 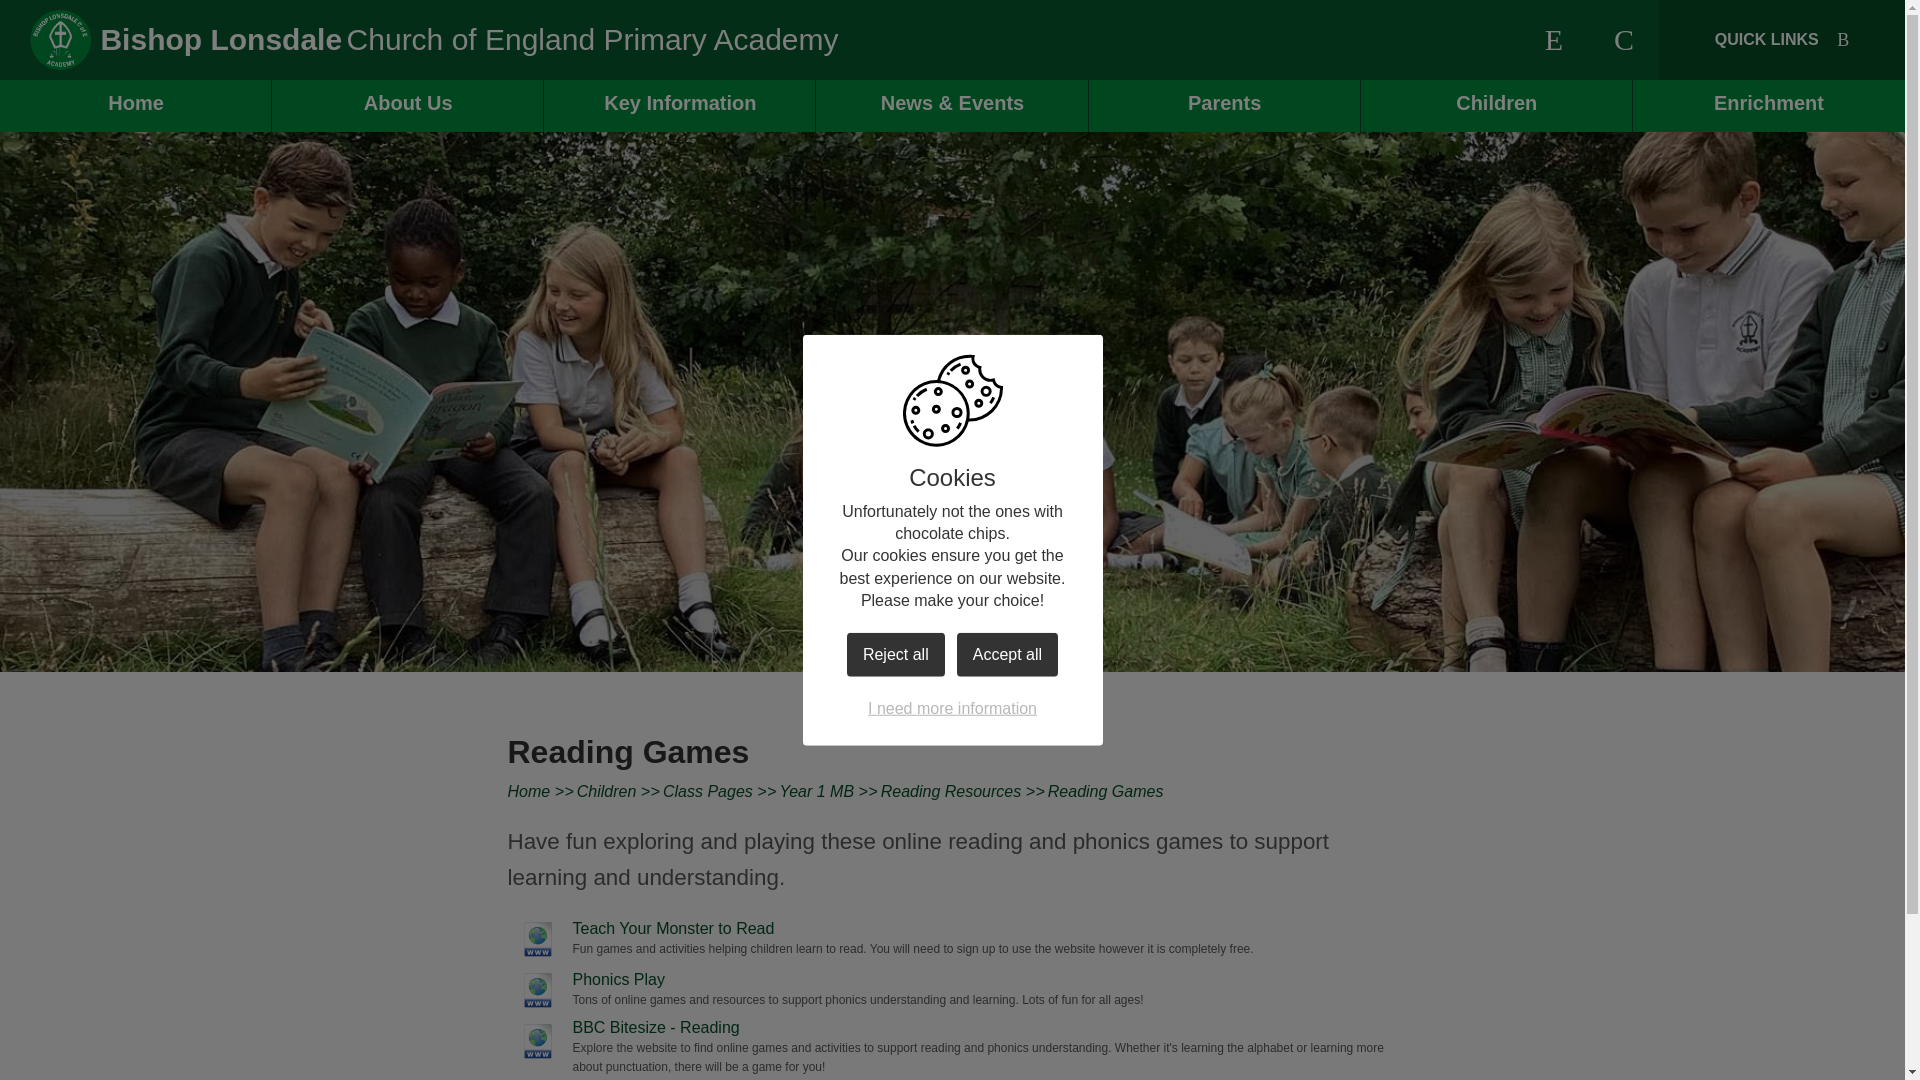 I want to click on About Us, so click(x=408, y=105).